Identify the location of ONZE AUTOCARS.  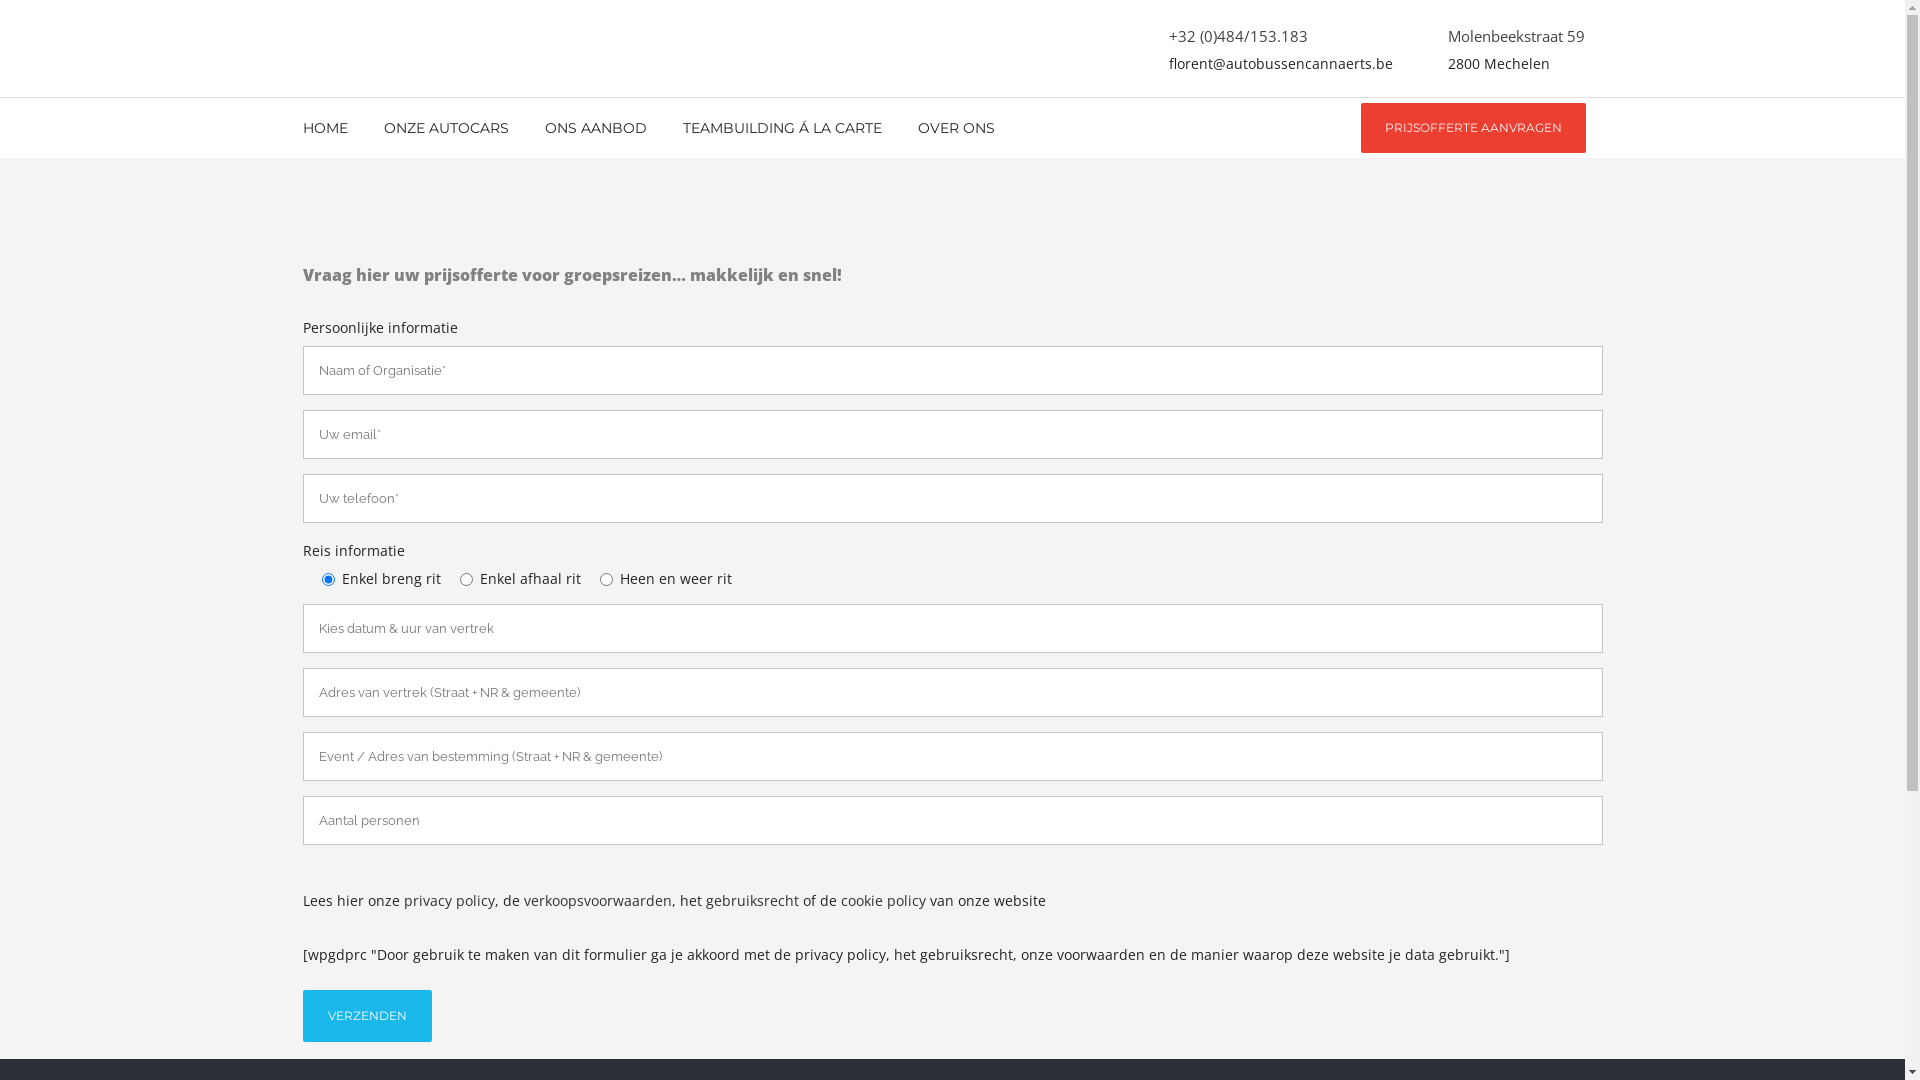
(446, 128).